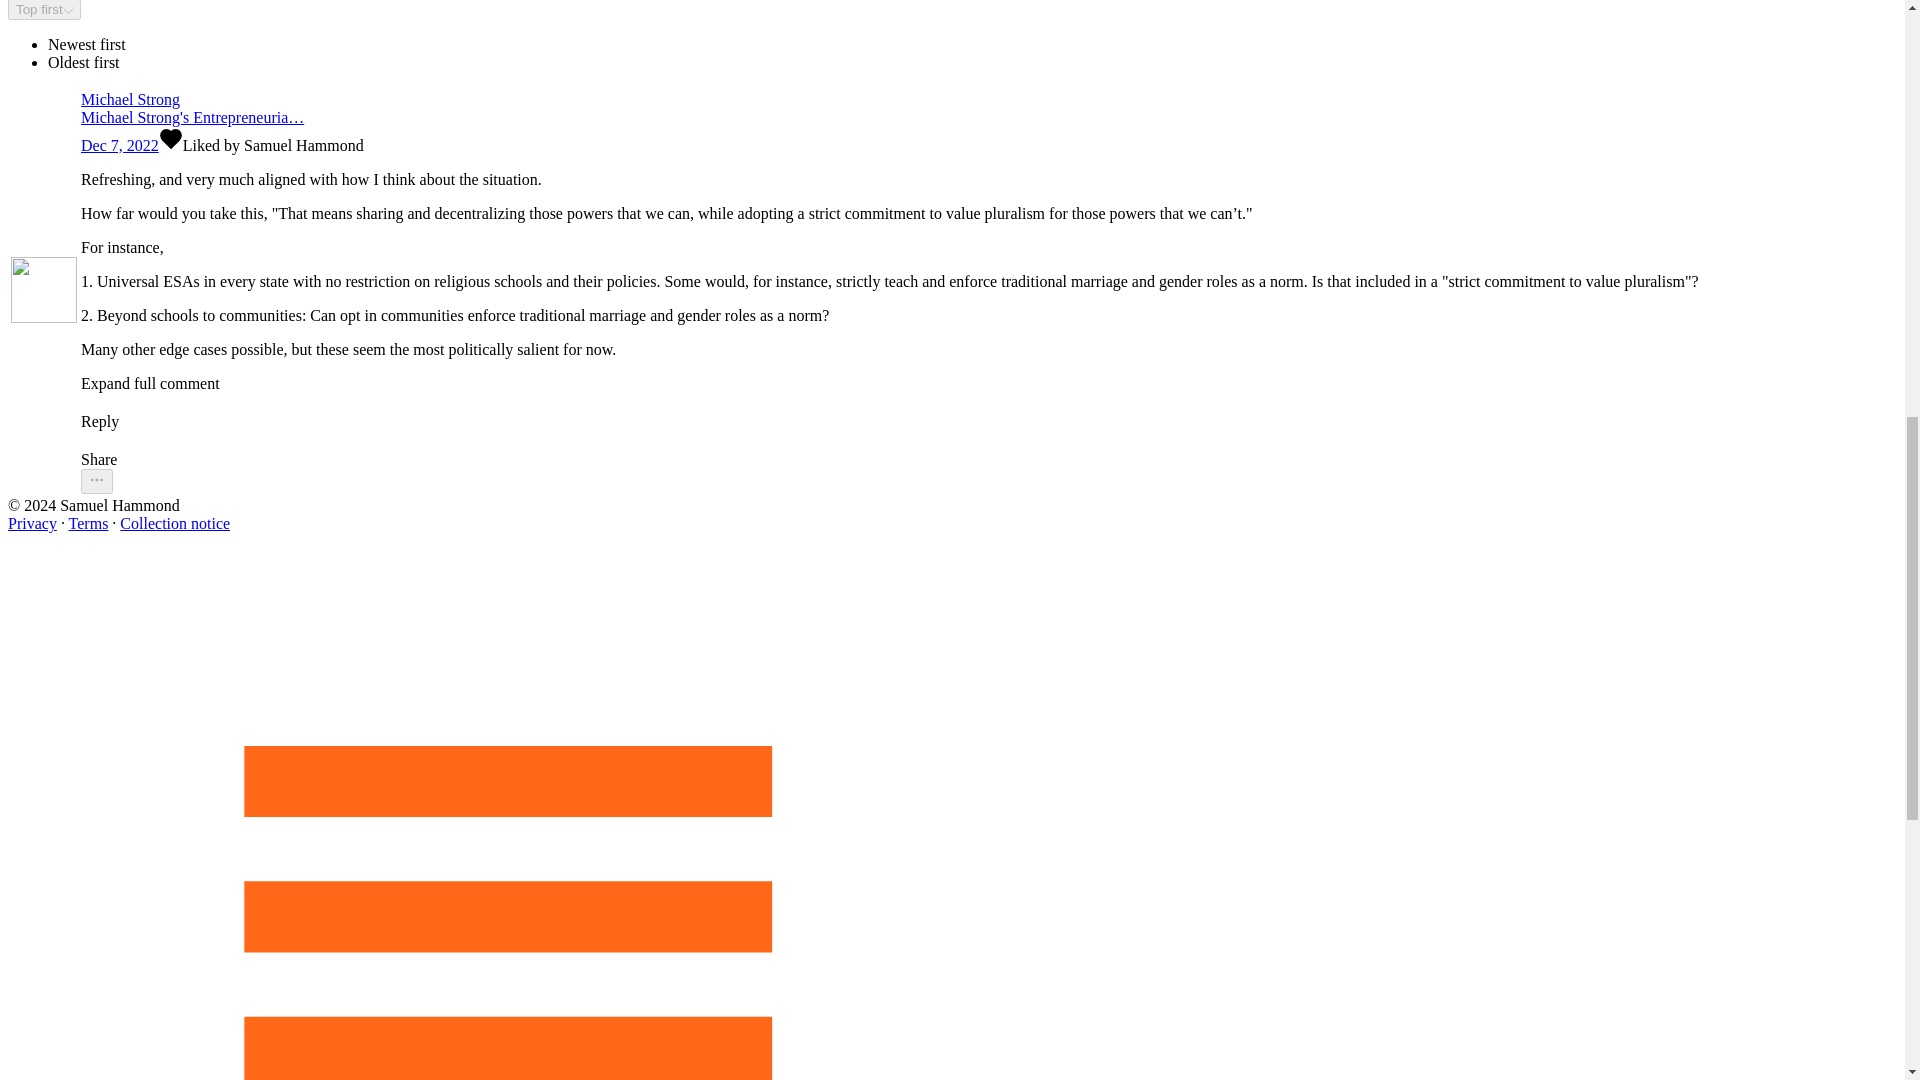 The width and height of the screenshot is (1920, 1080). I want to click on Michael Strong, so click(890, 100).